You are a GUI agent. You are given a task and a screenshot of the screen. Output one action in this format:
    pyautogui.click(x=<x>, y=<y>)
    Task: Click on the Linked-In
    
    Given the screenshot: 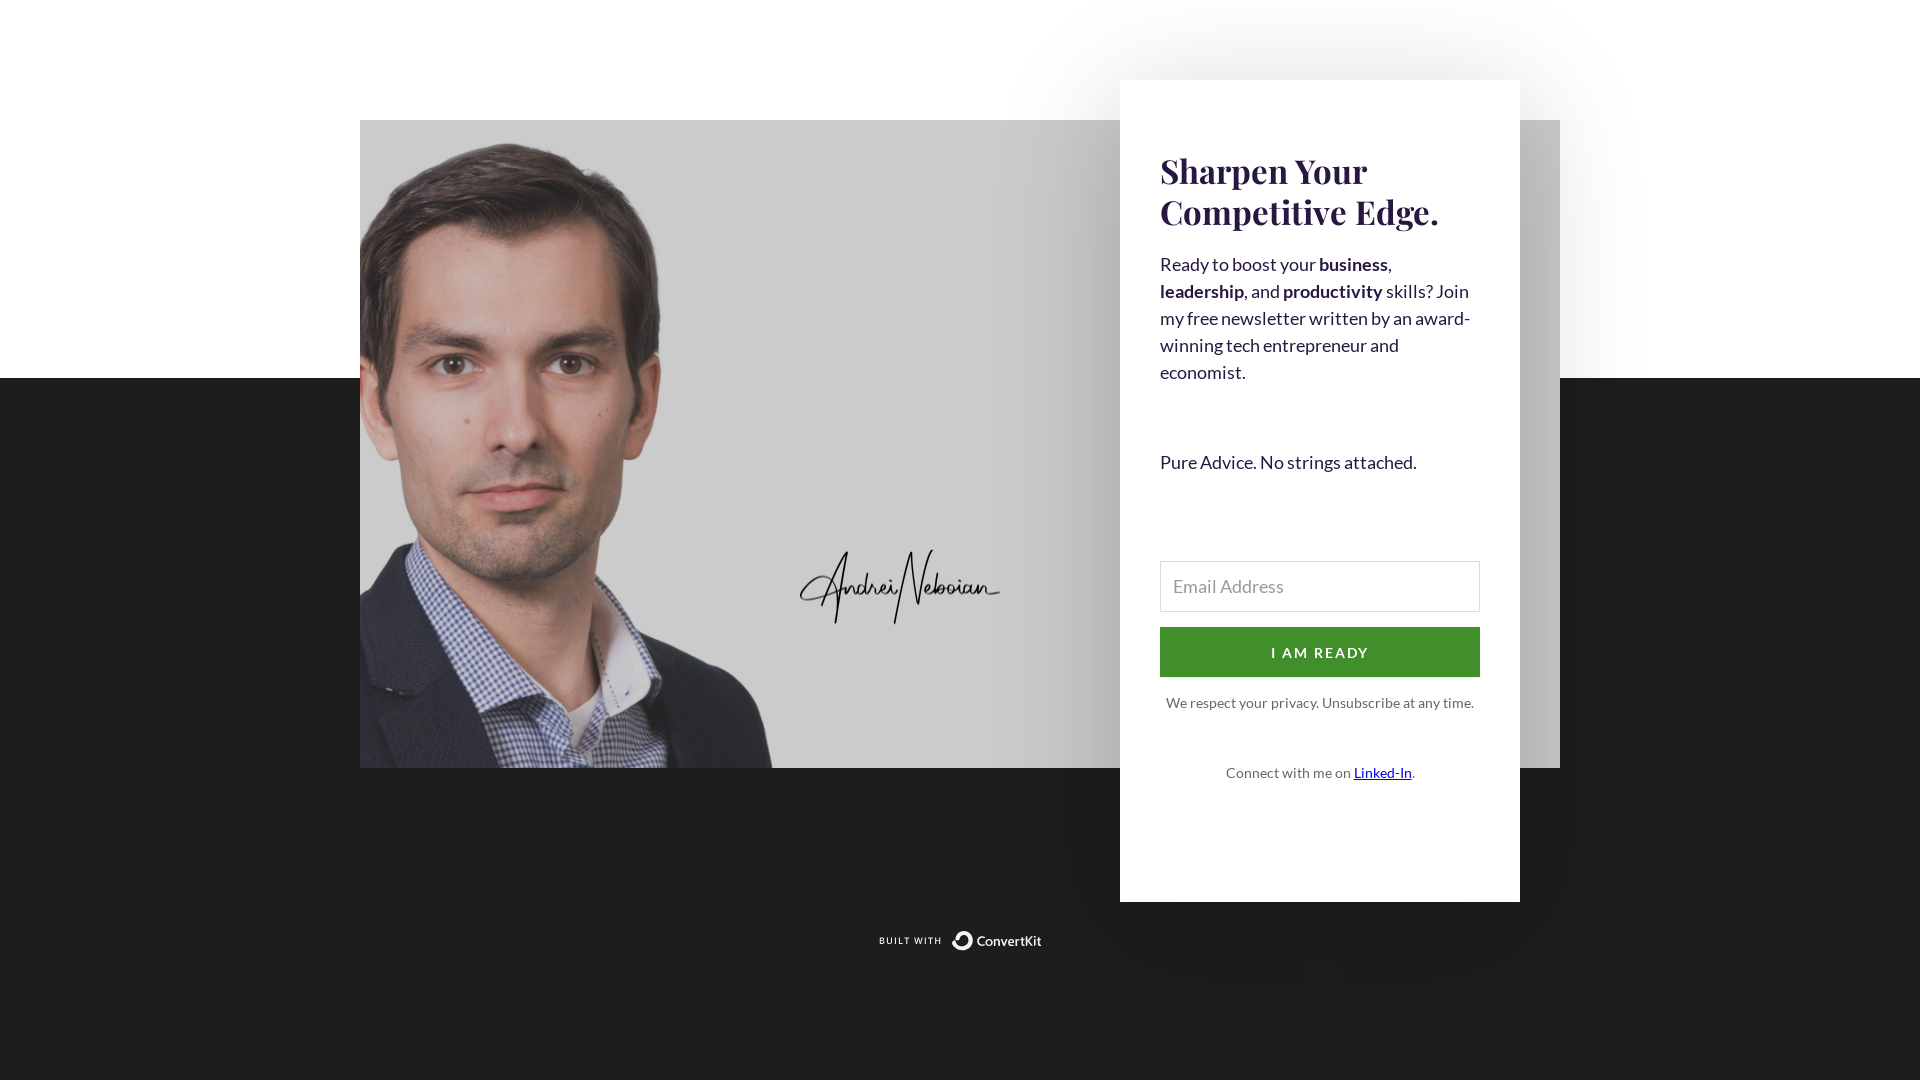 What is the action you would take?
    pyautogui.click(x=1383, y=772)
    